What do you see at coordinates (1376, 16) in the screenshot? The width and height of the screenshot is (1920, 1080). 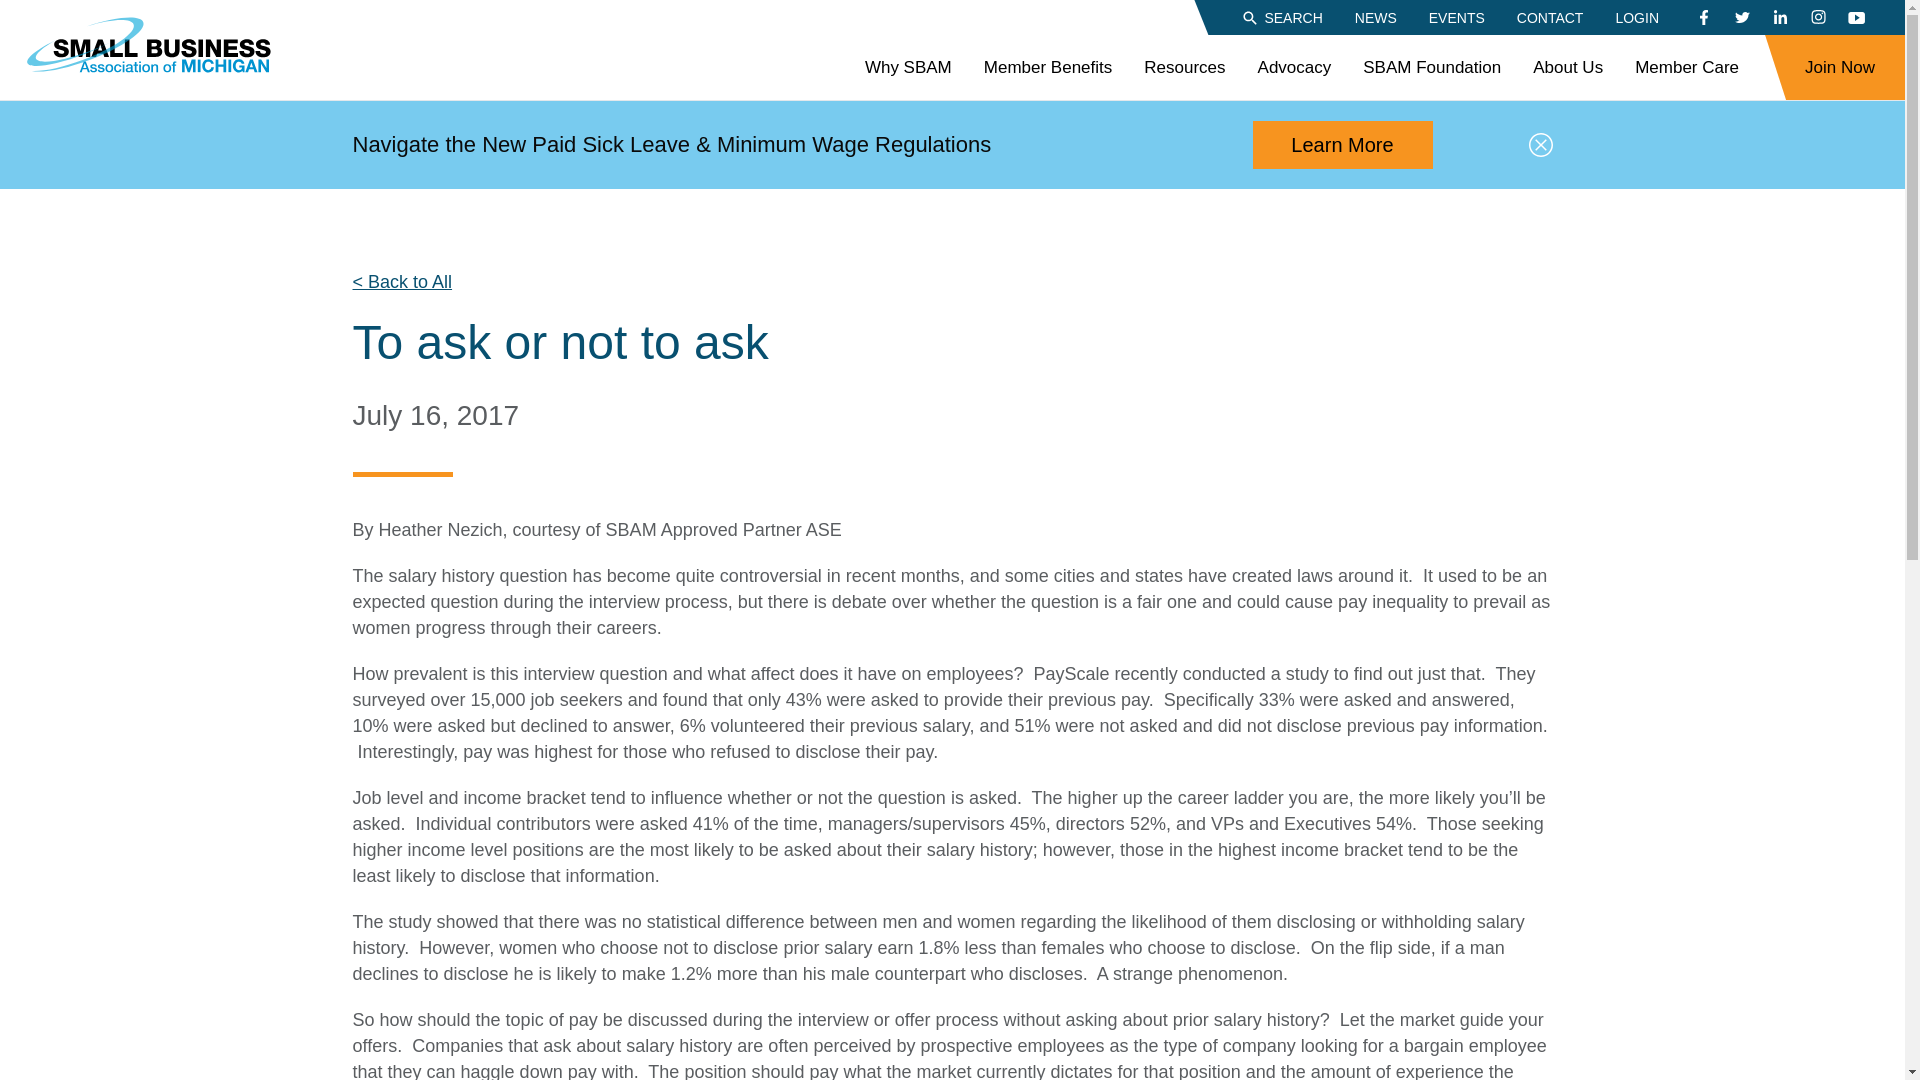 I see `NEWS` at bounding box center [1376, 16].